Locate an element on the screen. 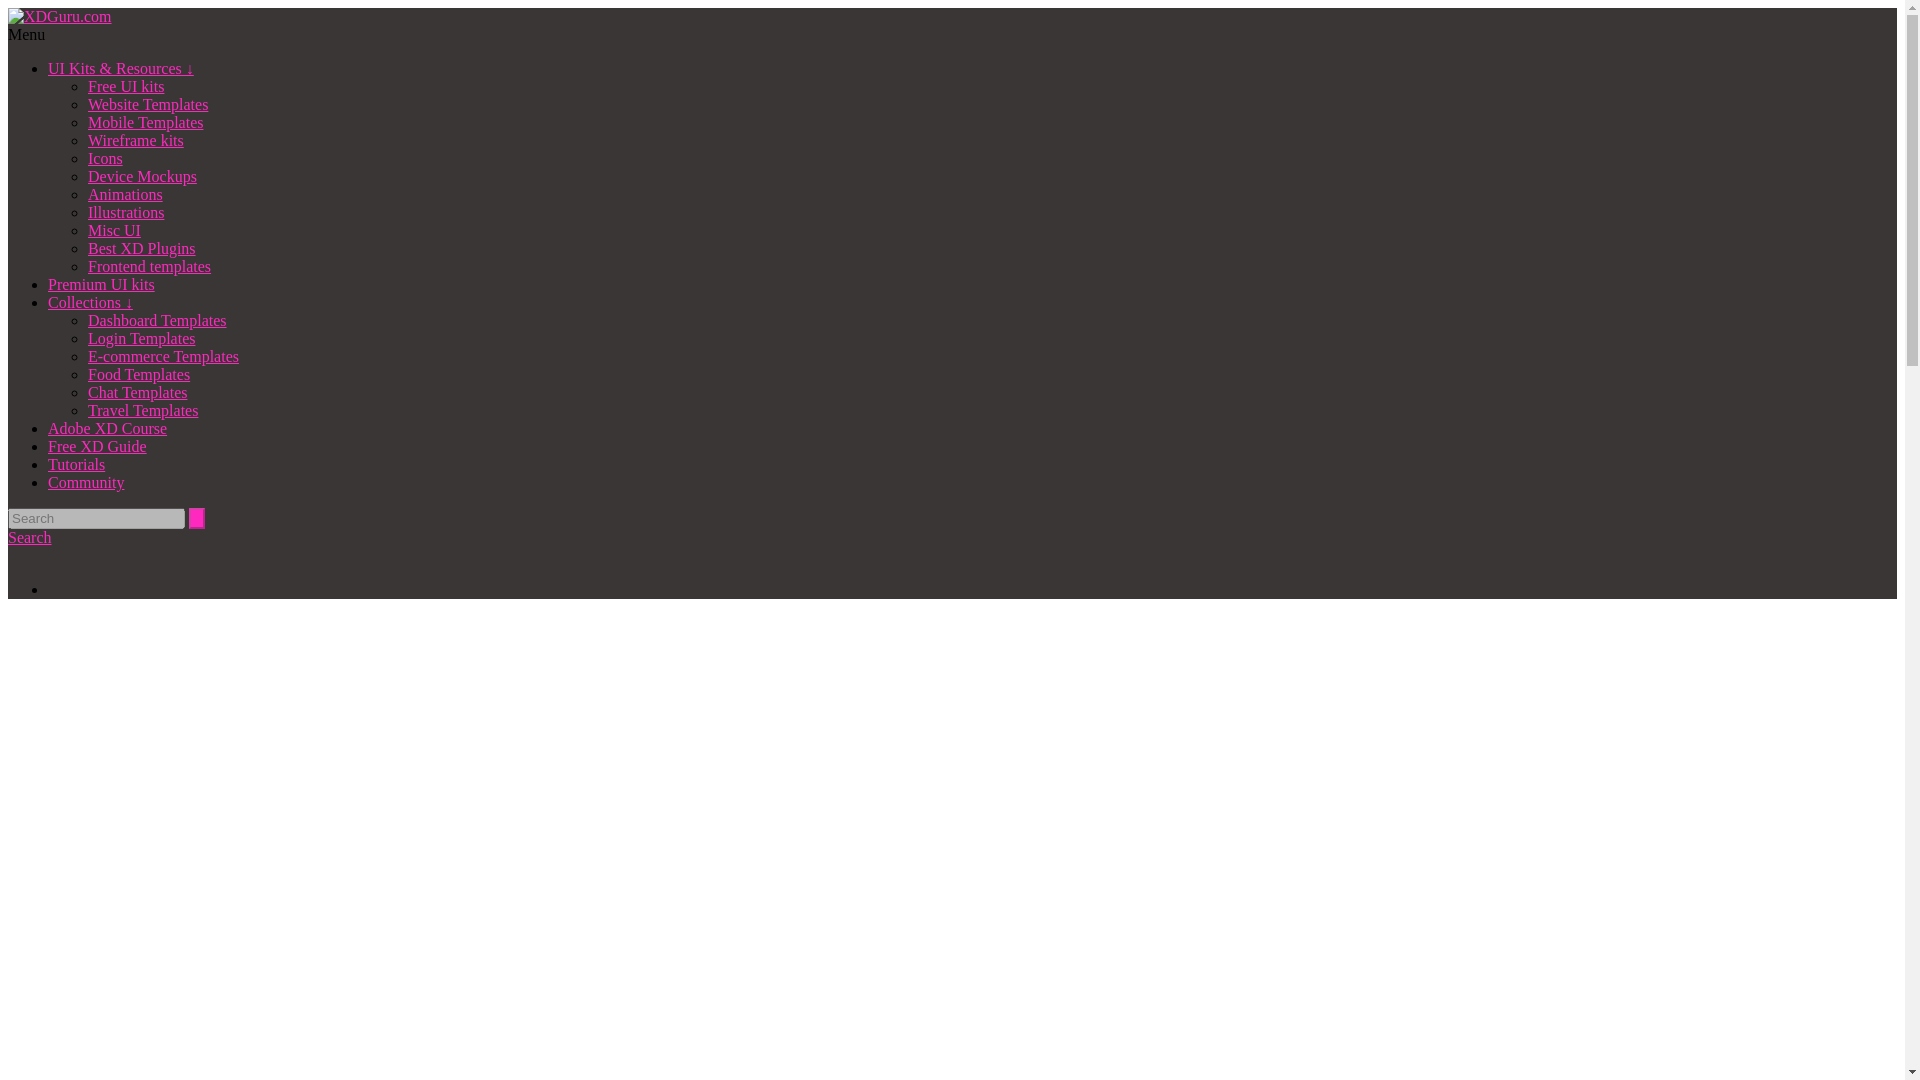  Free UI kits is located at coordinates (126, 86).